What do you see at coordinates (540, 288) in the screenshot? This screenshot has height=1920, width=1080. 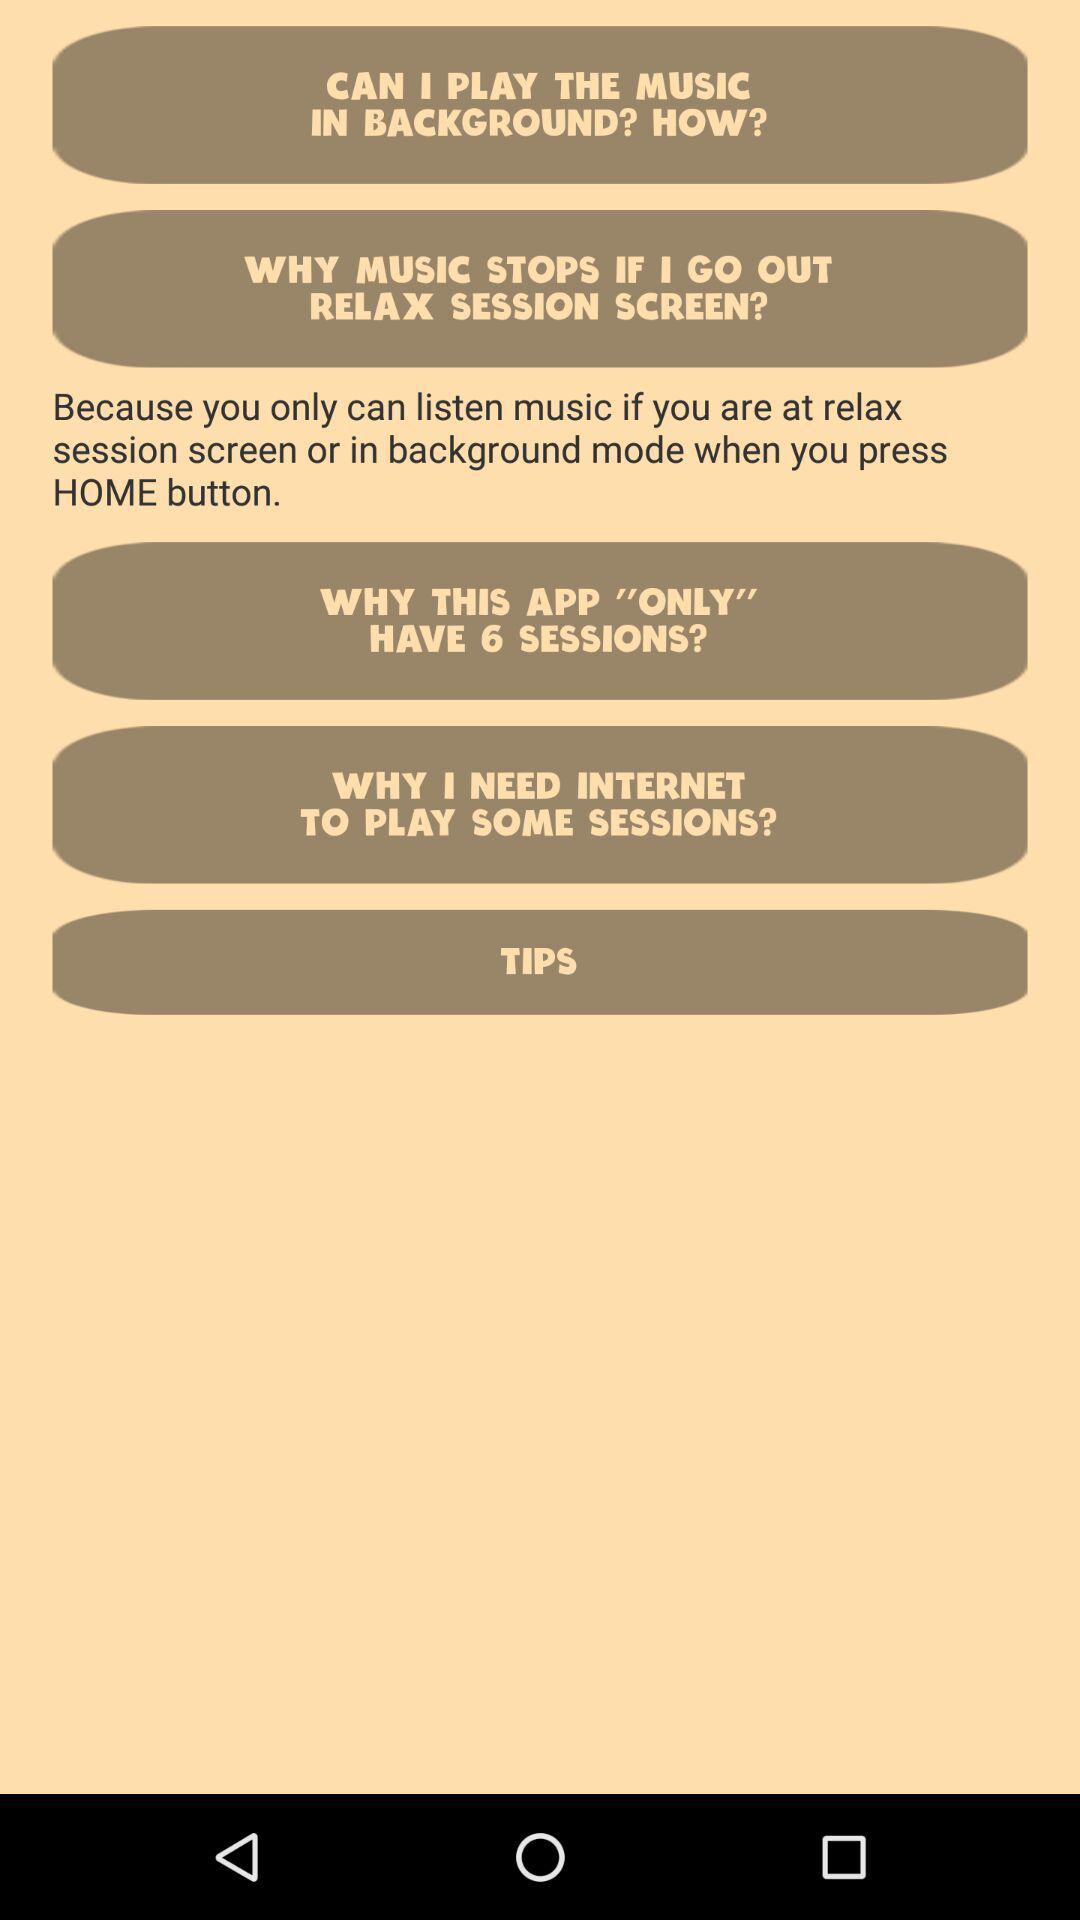 I see `launch the item below the can i play` at bounding box center [540, 288].